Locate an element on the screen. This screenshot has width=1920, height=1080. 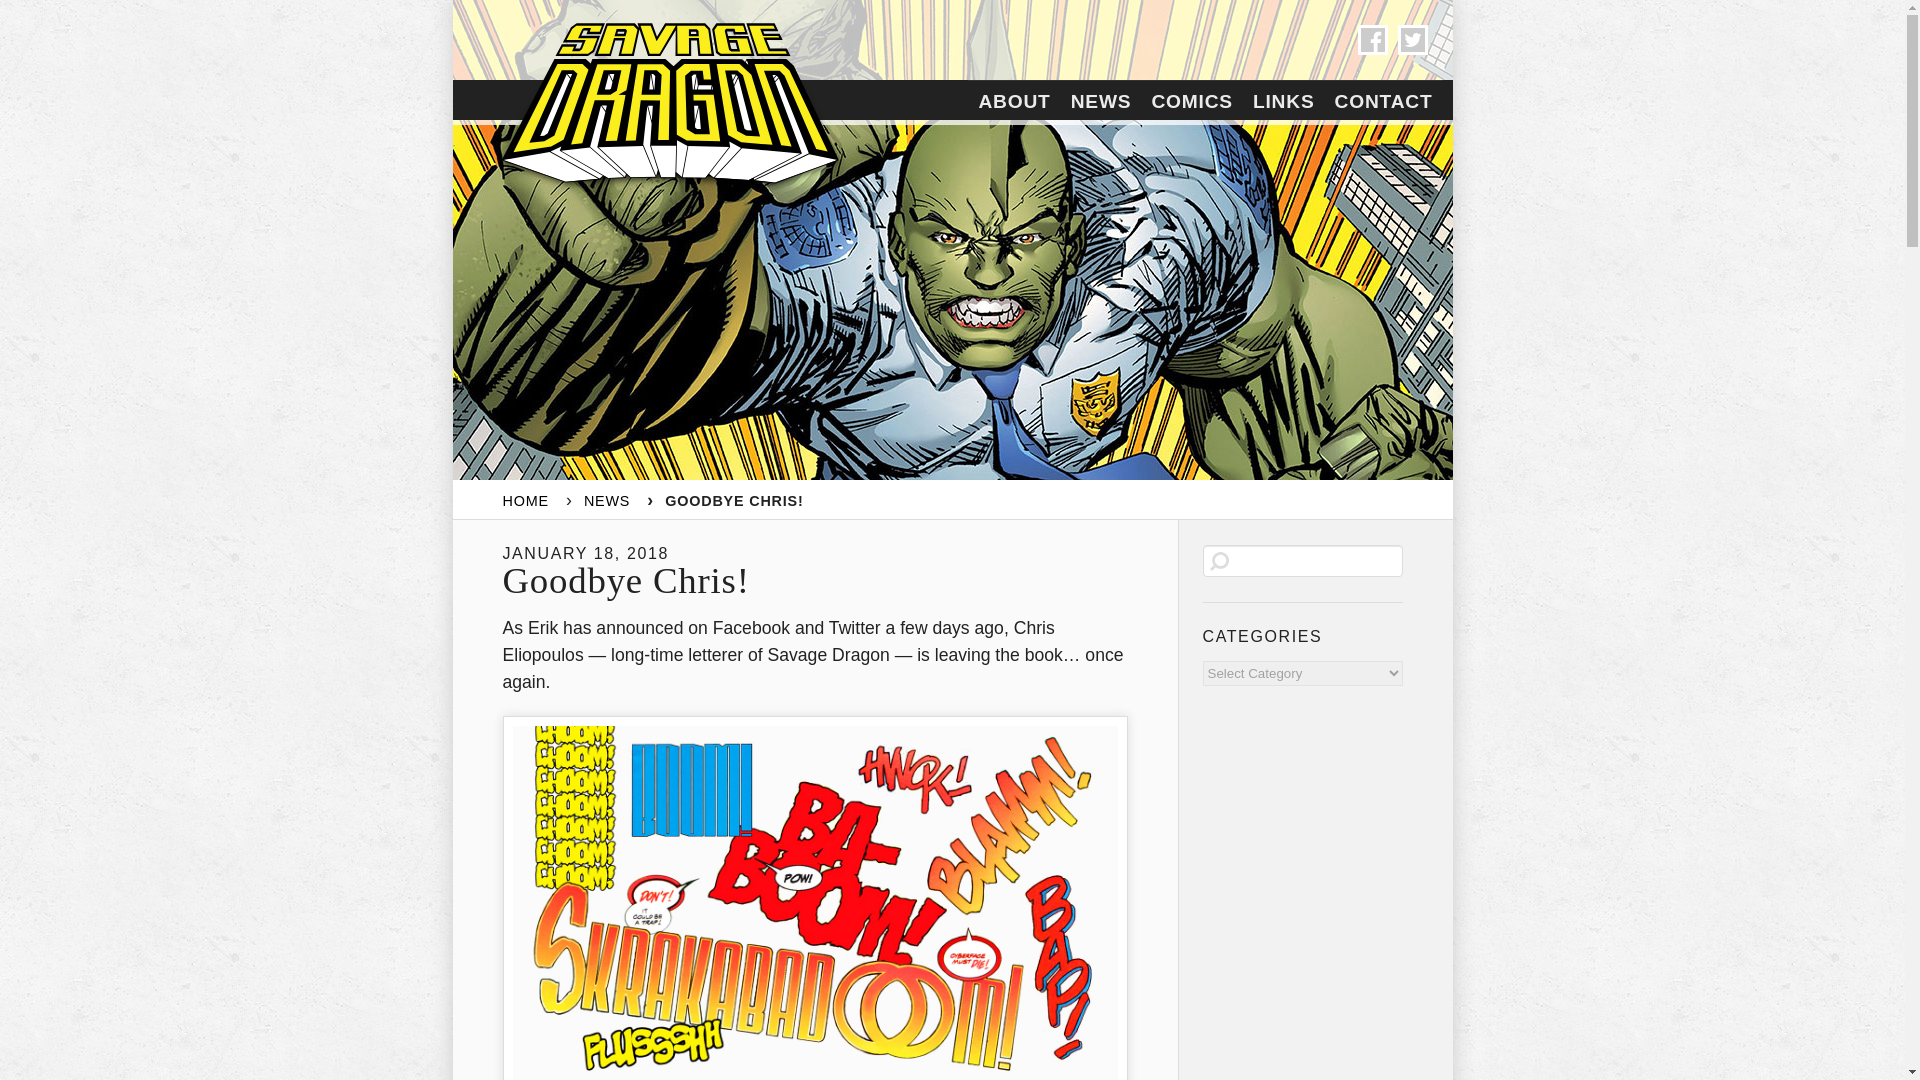
Search is located at coordinates (21, 8).